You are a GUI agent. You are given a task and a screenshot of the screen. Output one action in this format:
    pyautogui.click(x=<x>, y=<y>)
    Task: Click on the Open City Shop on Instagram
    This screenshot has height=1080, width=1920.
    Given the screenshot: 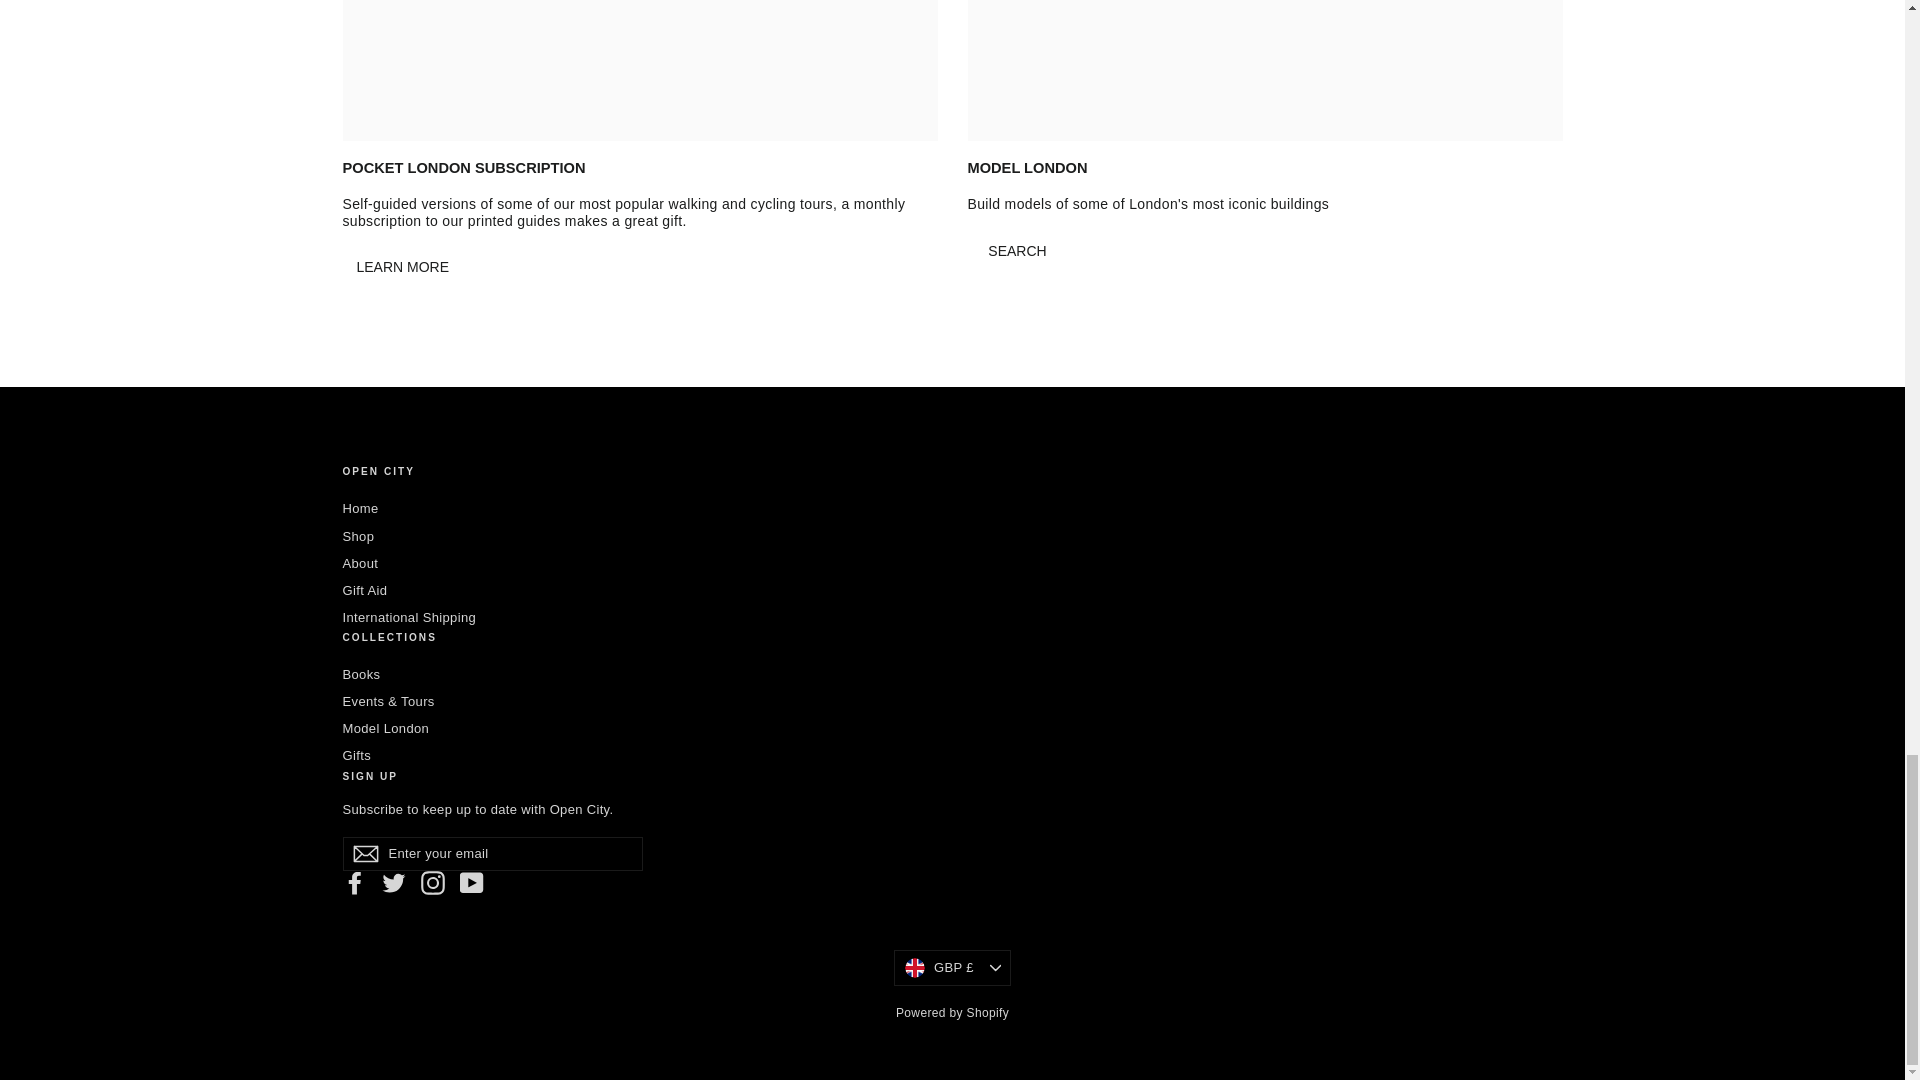 What is the action you would take?
    pyautogui.click(x=432, y=882)
    